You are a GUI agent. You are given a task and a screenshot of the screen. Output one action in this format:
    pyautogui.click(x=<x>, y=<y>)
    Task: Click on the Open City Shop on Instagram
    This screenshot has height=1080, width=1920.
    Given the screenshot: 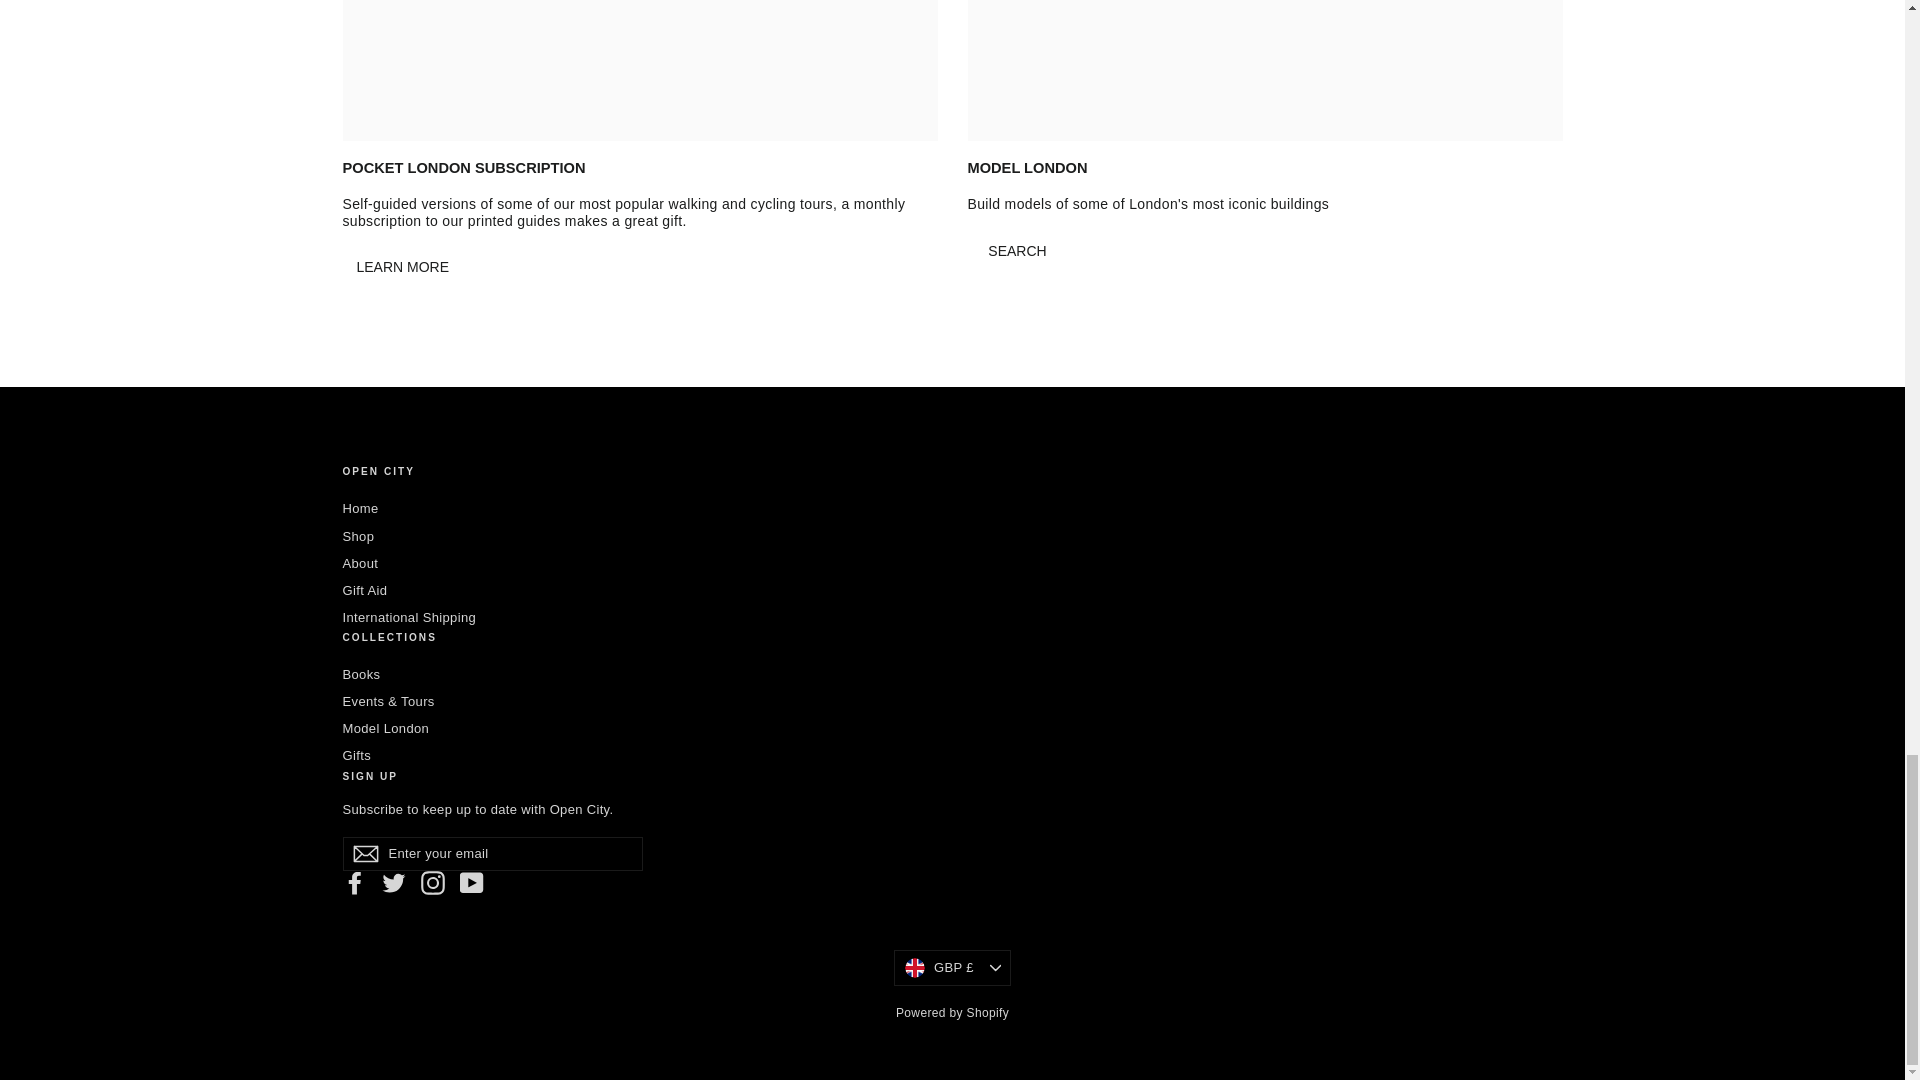 What is the action you would take?
    pyautogui.click(x=432, y=882)
    